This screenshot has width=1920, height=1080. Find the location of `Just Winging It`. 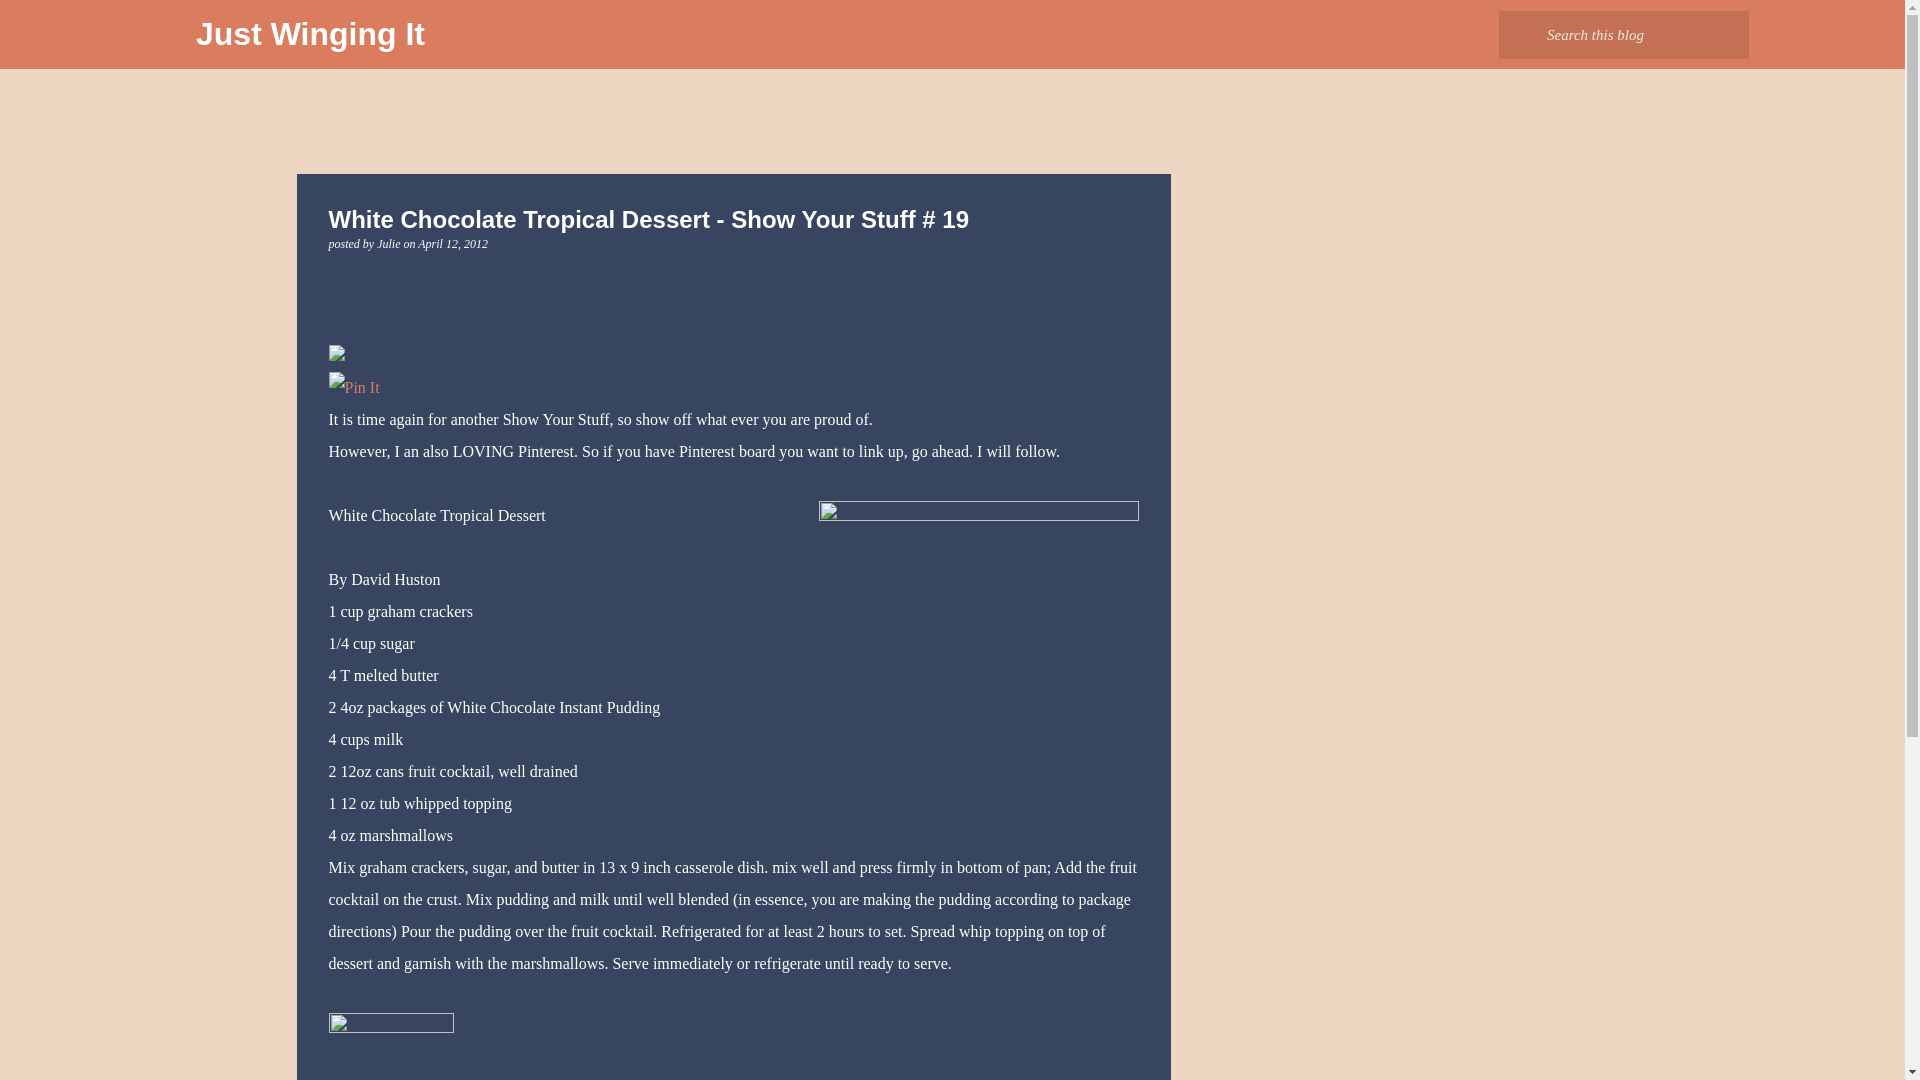

Just Winging It is located at coordinates (310, 34).